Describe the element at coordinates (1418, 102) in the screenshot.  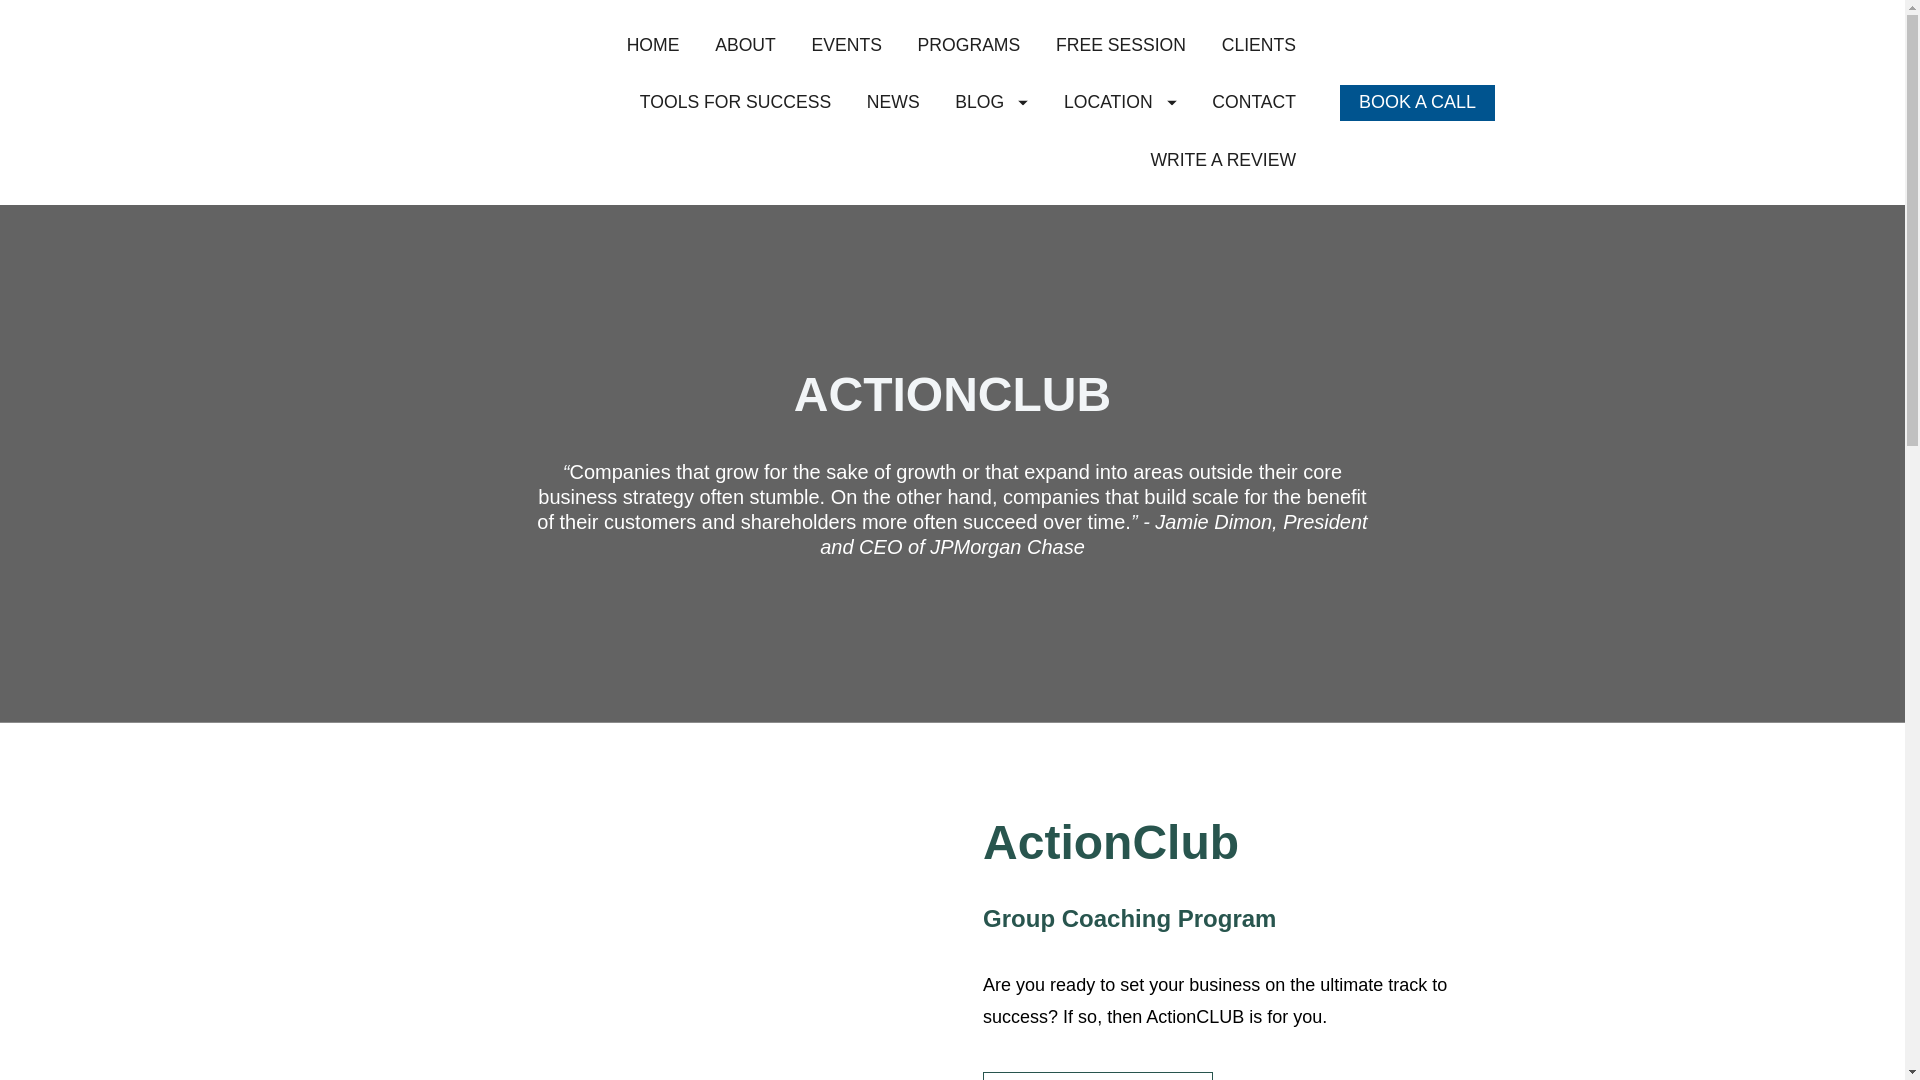
I see `BOOK A CALL` at that location.